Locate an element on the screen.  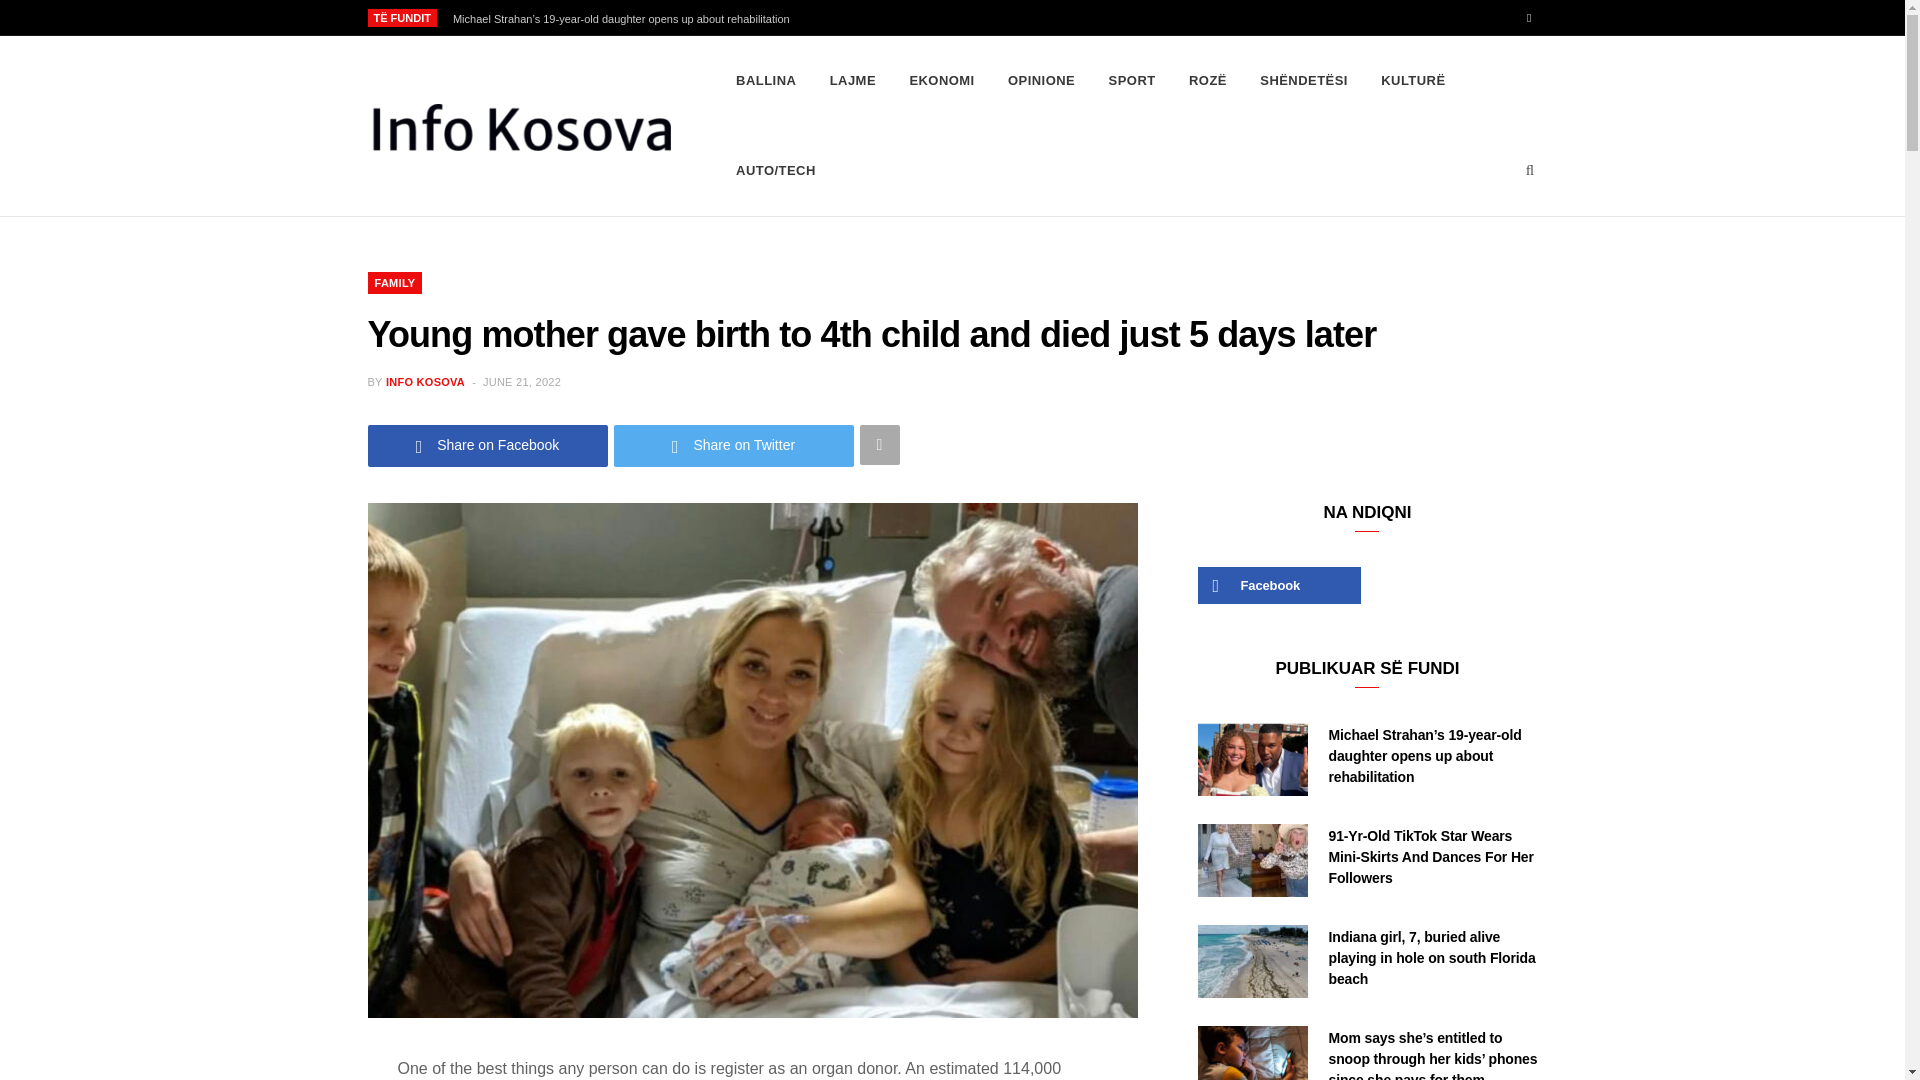
JUNE 21, 2022 is located at coordinates (522, 381).